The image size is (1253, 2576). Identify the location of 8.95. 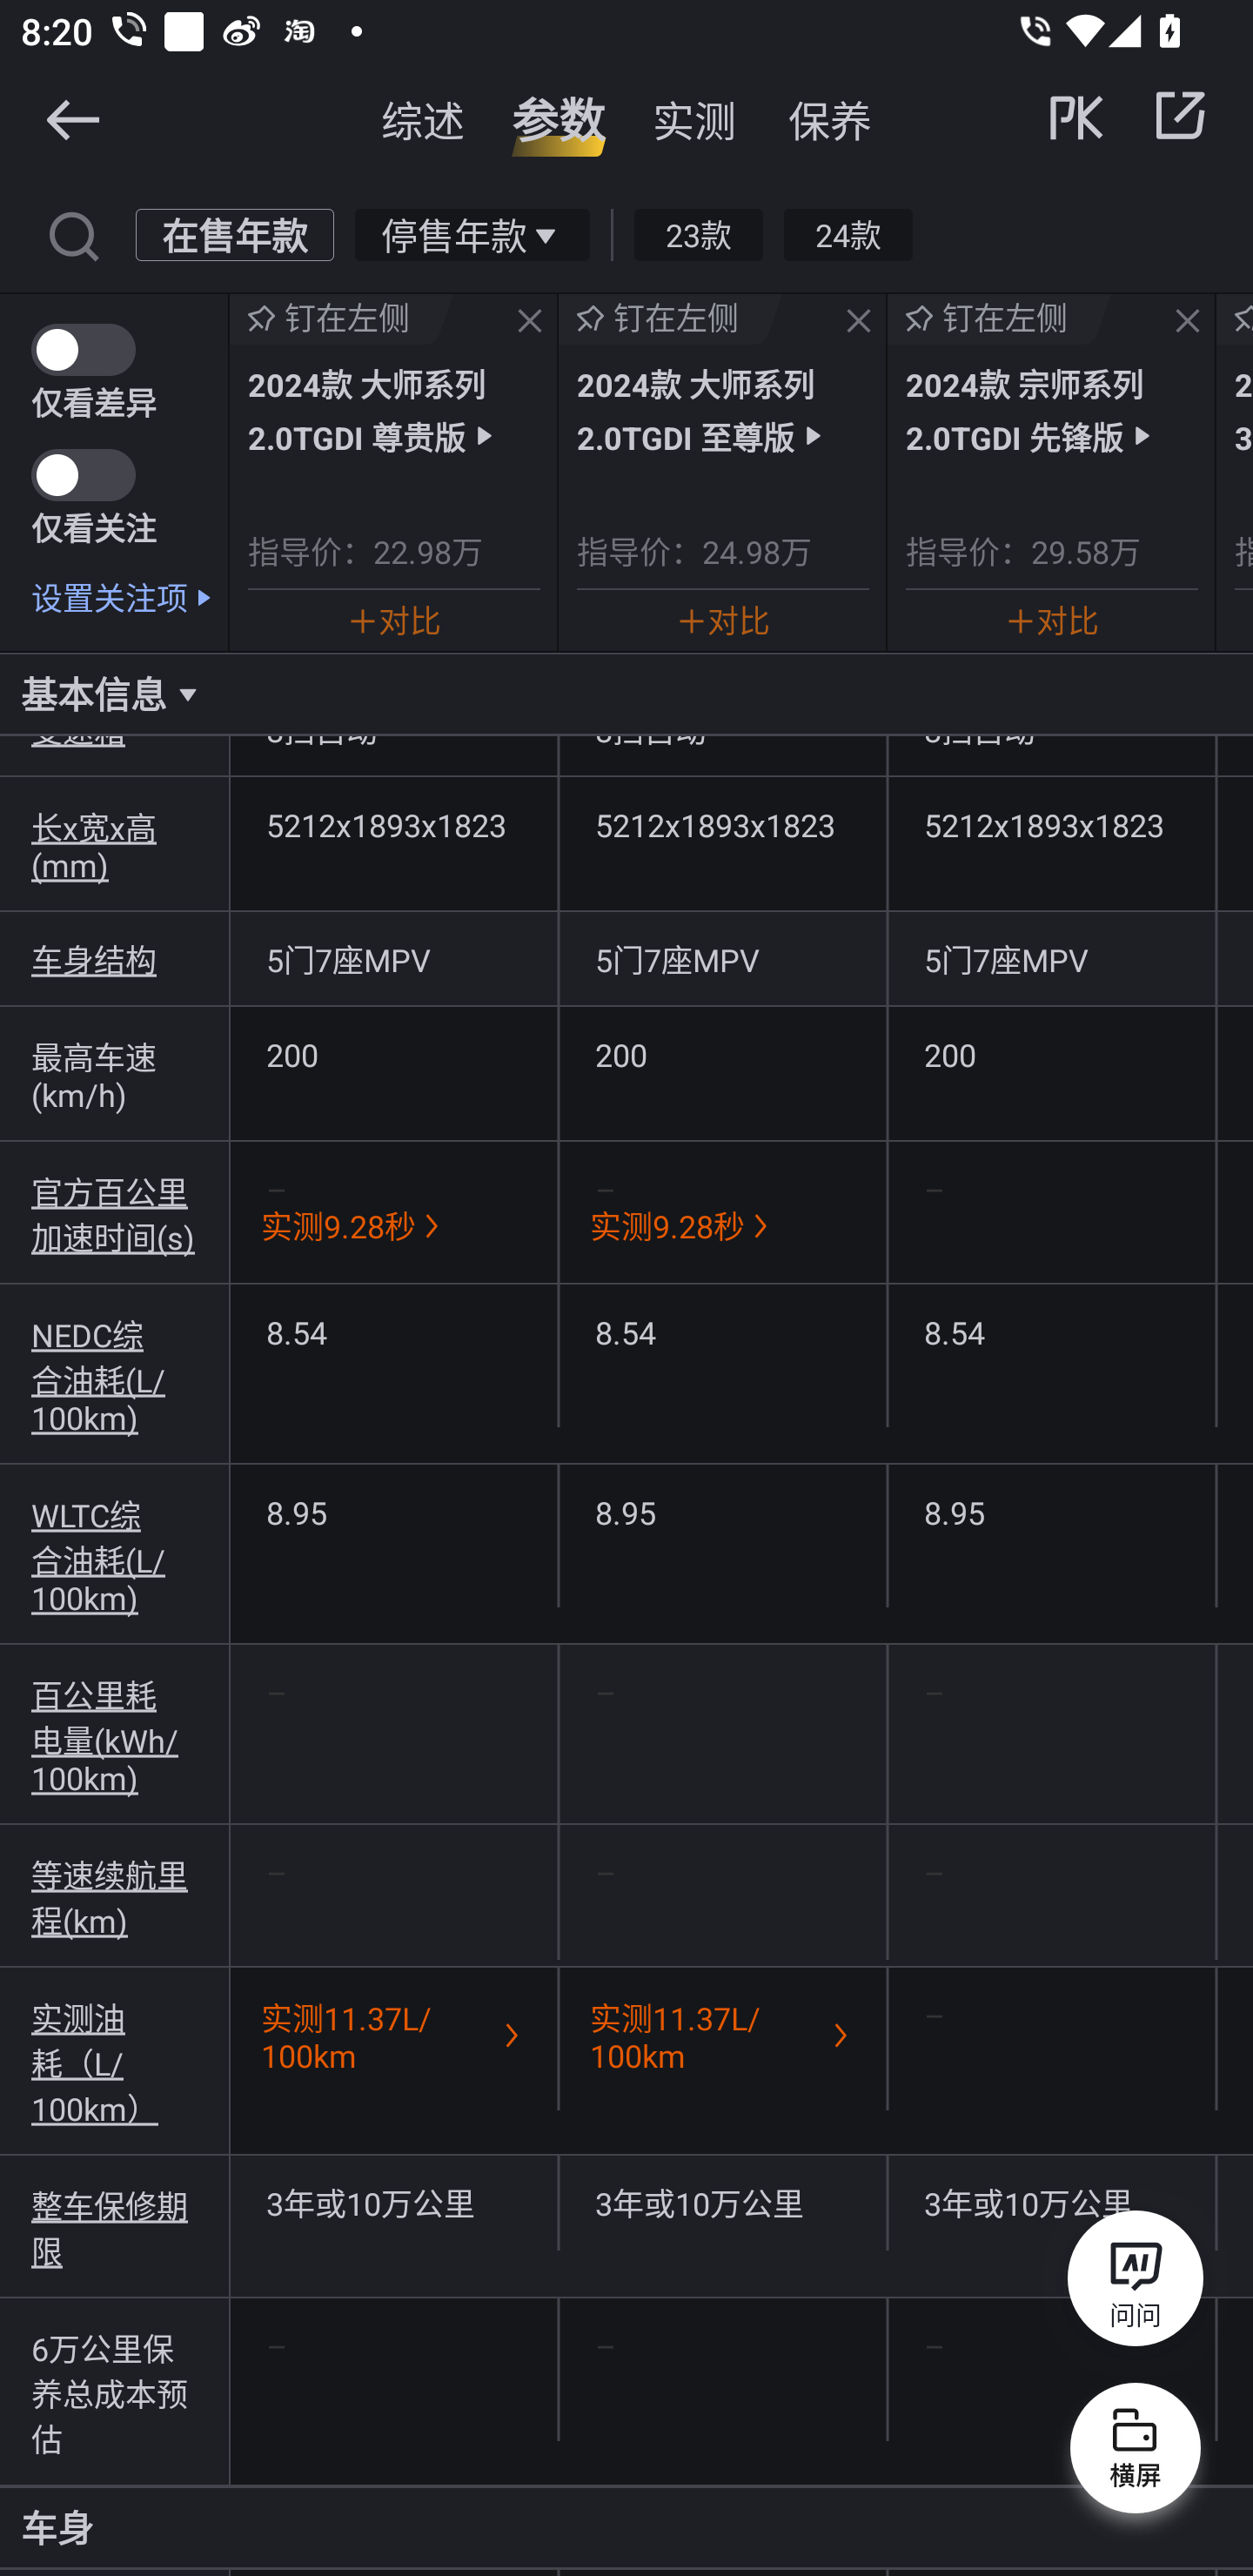
(1051, 1512).